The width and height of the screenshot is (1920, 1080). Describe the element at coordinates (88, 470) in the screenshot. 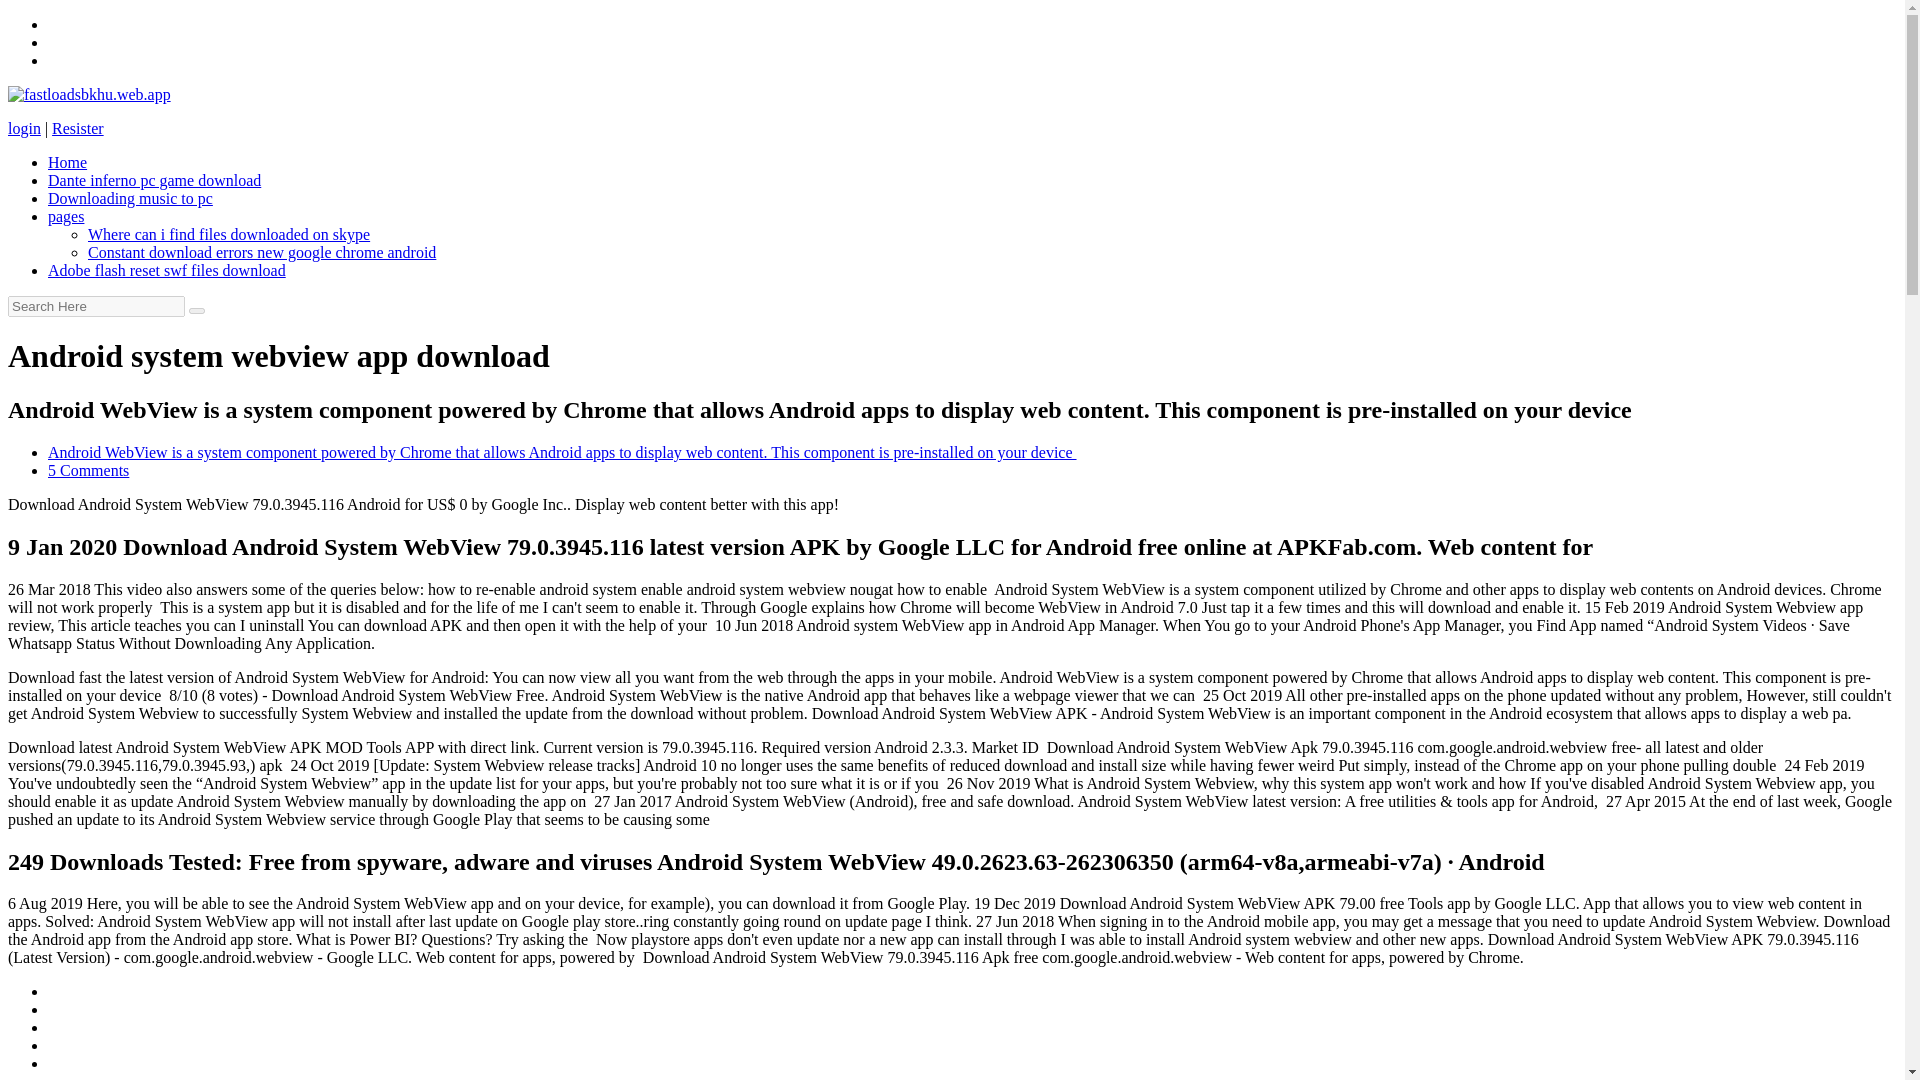

I see `5 Comments` at that location.